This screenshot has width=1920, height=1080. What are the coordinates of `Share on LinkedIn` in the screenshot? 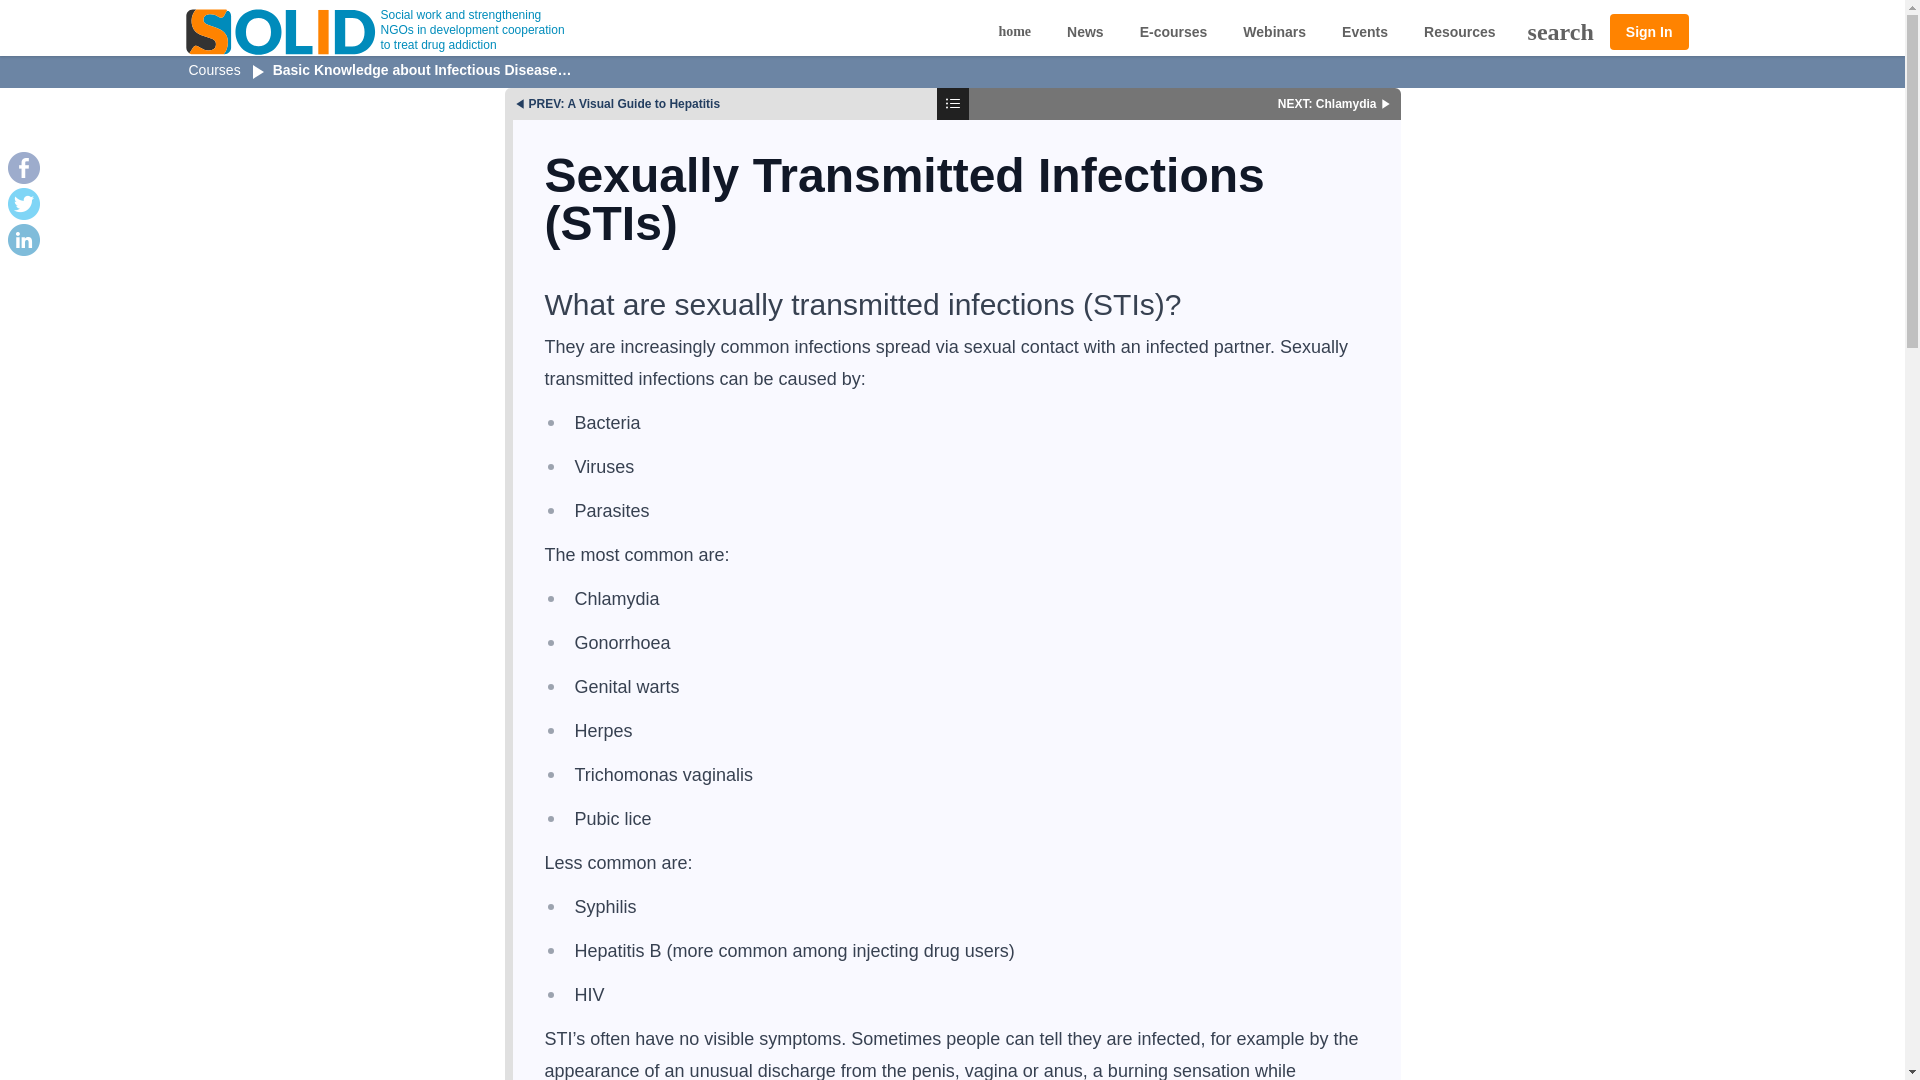 It's located at (24, 239).